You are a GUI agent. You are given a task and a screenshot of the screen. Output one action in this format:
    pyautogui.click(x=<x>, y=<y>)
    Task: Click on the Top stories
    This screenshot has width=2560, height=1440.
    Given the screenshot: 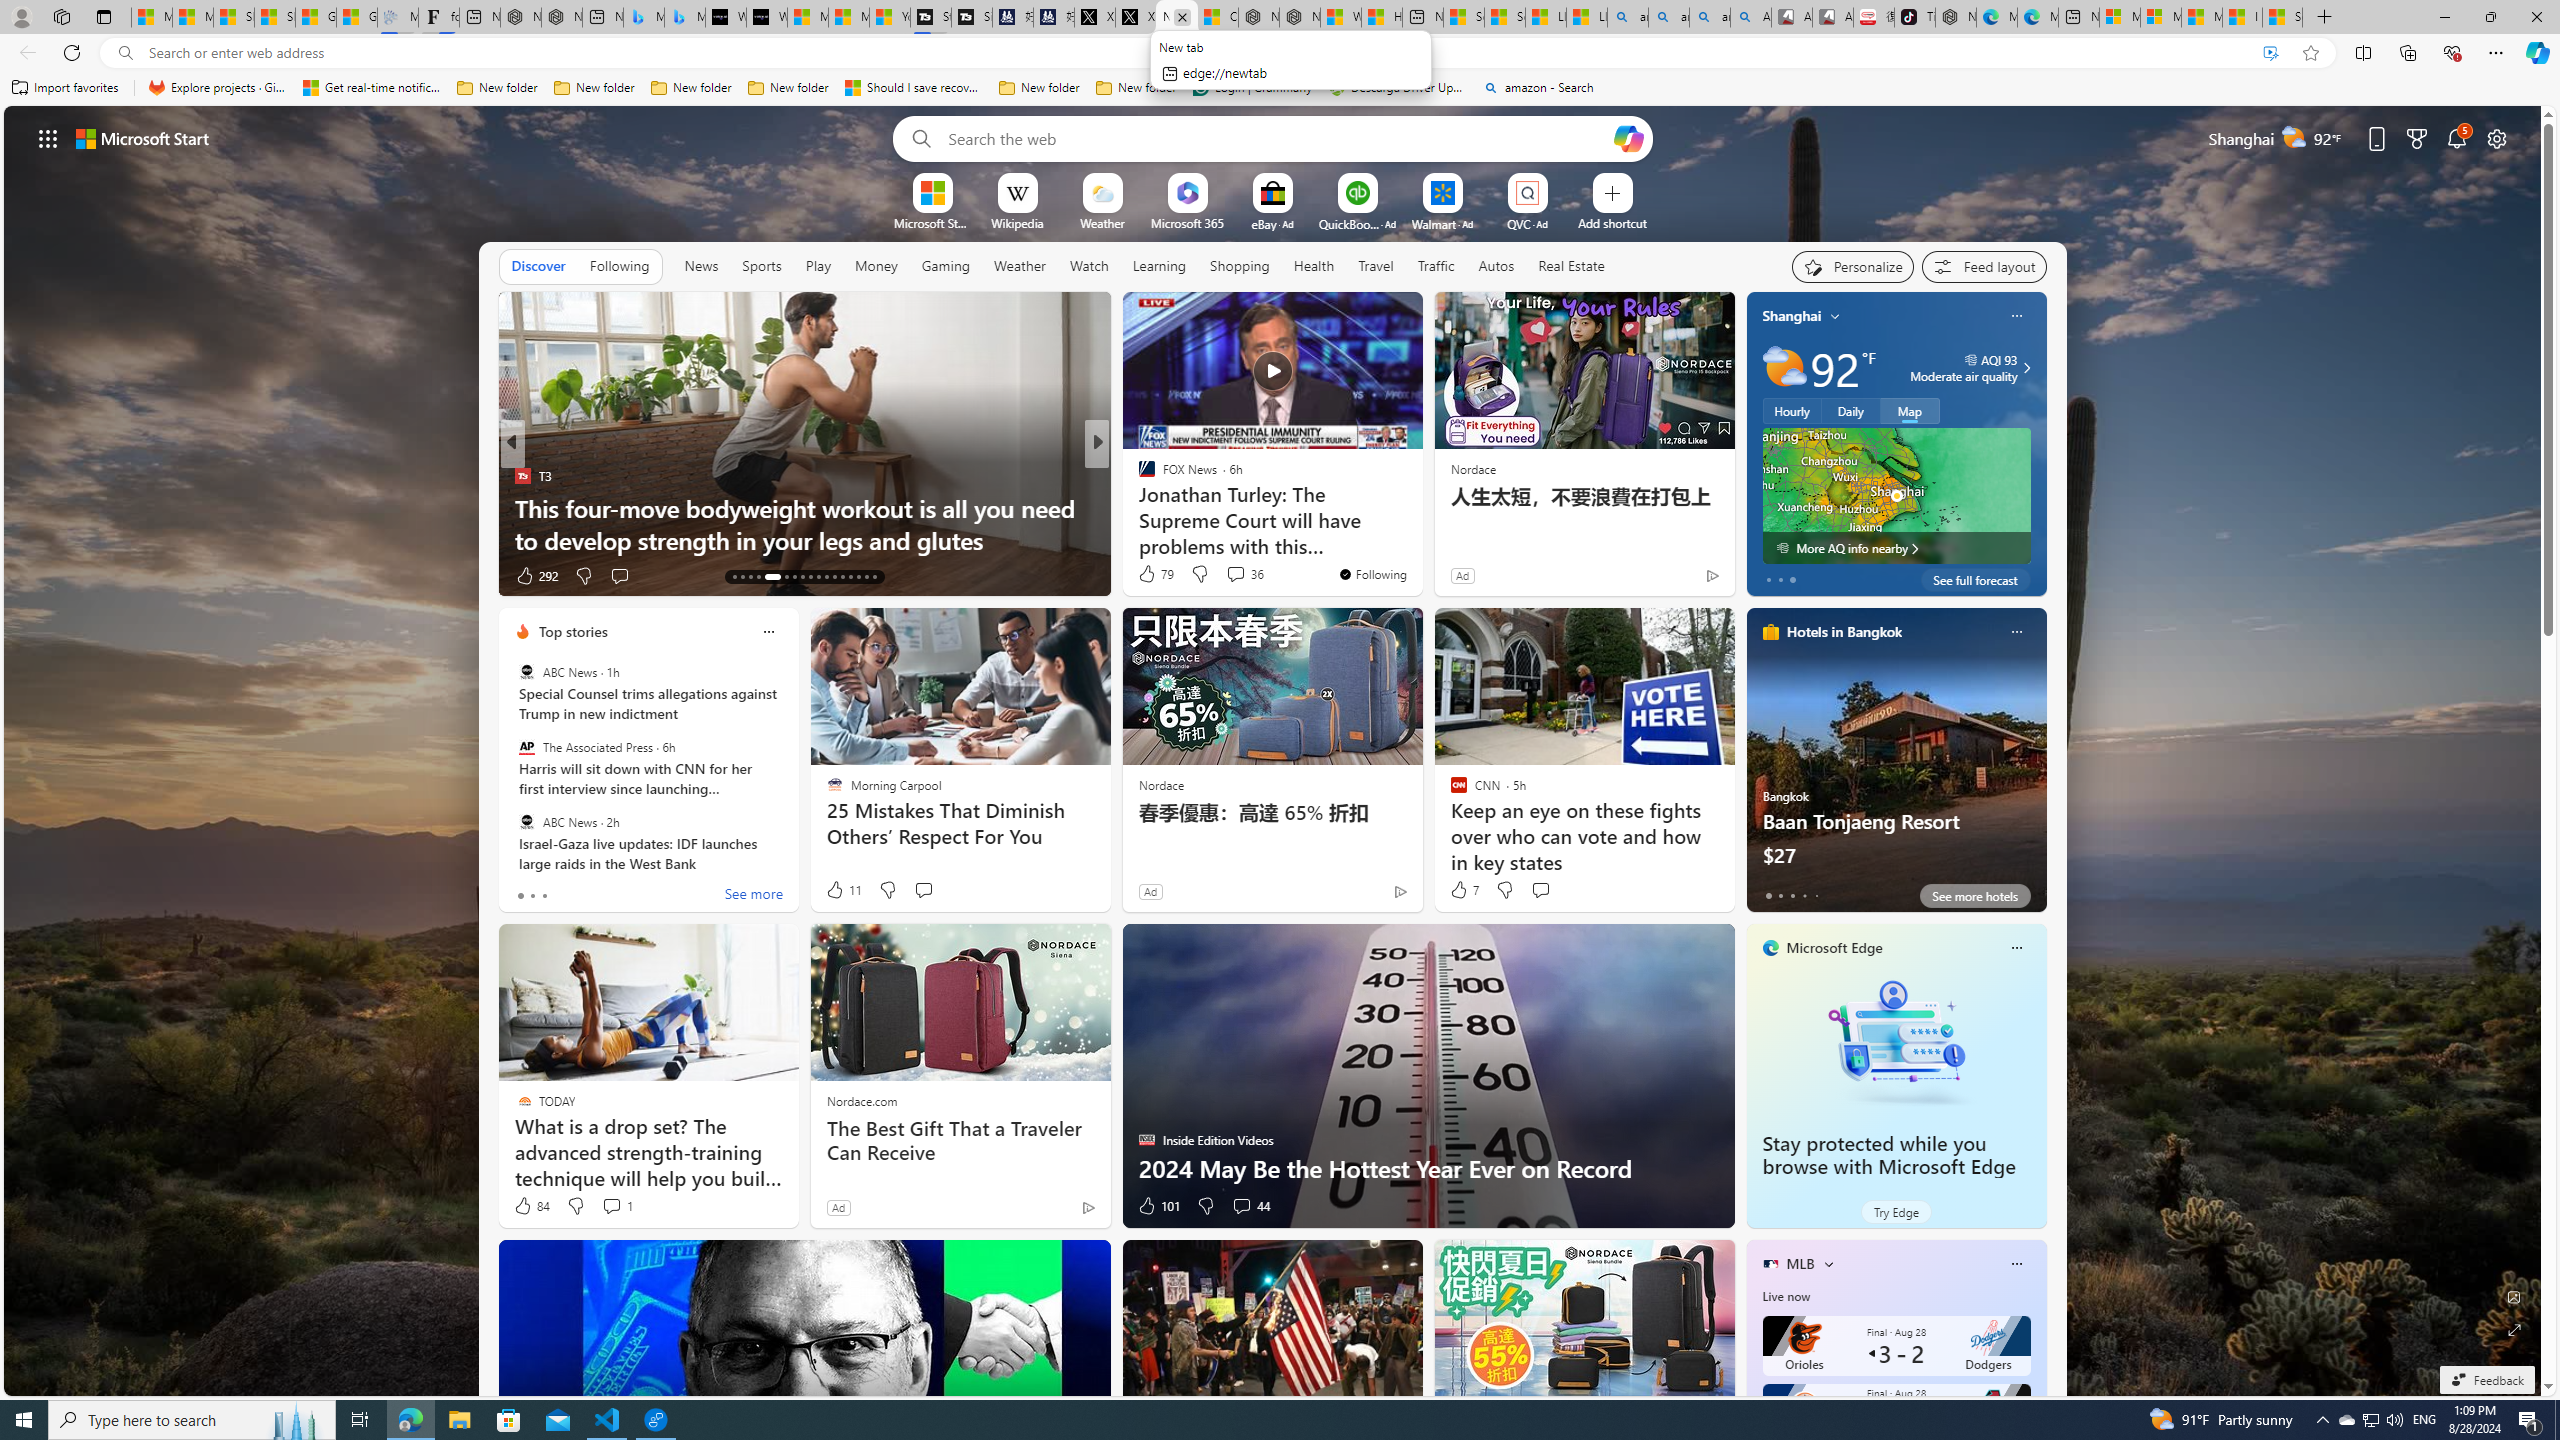 What is the action you would take?
    pyautogui.click(x=573, y=632)
    